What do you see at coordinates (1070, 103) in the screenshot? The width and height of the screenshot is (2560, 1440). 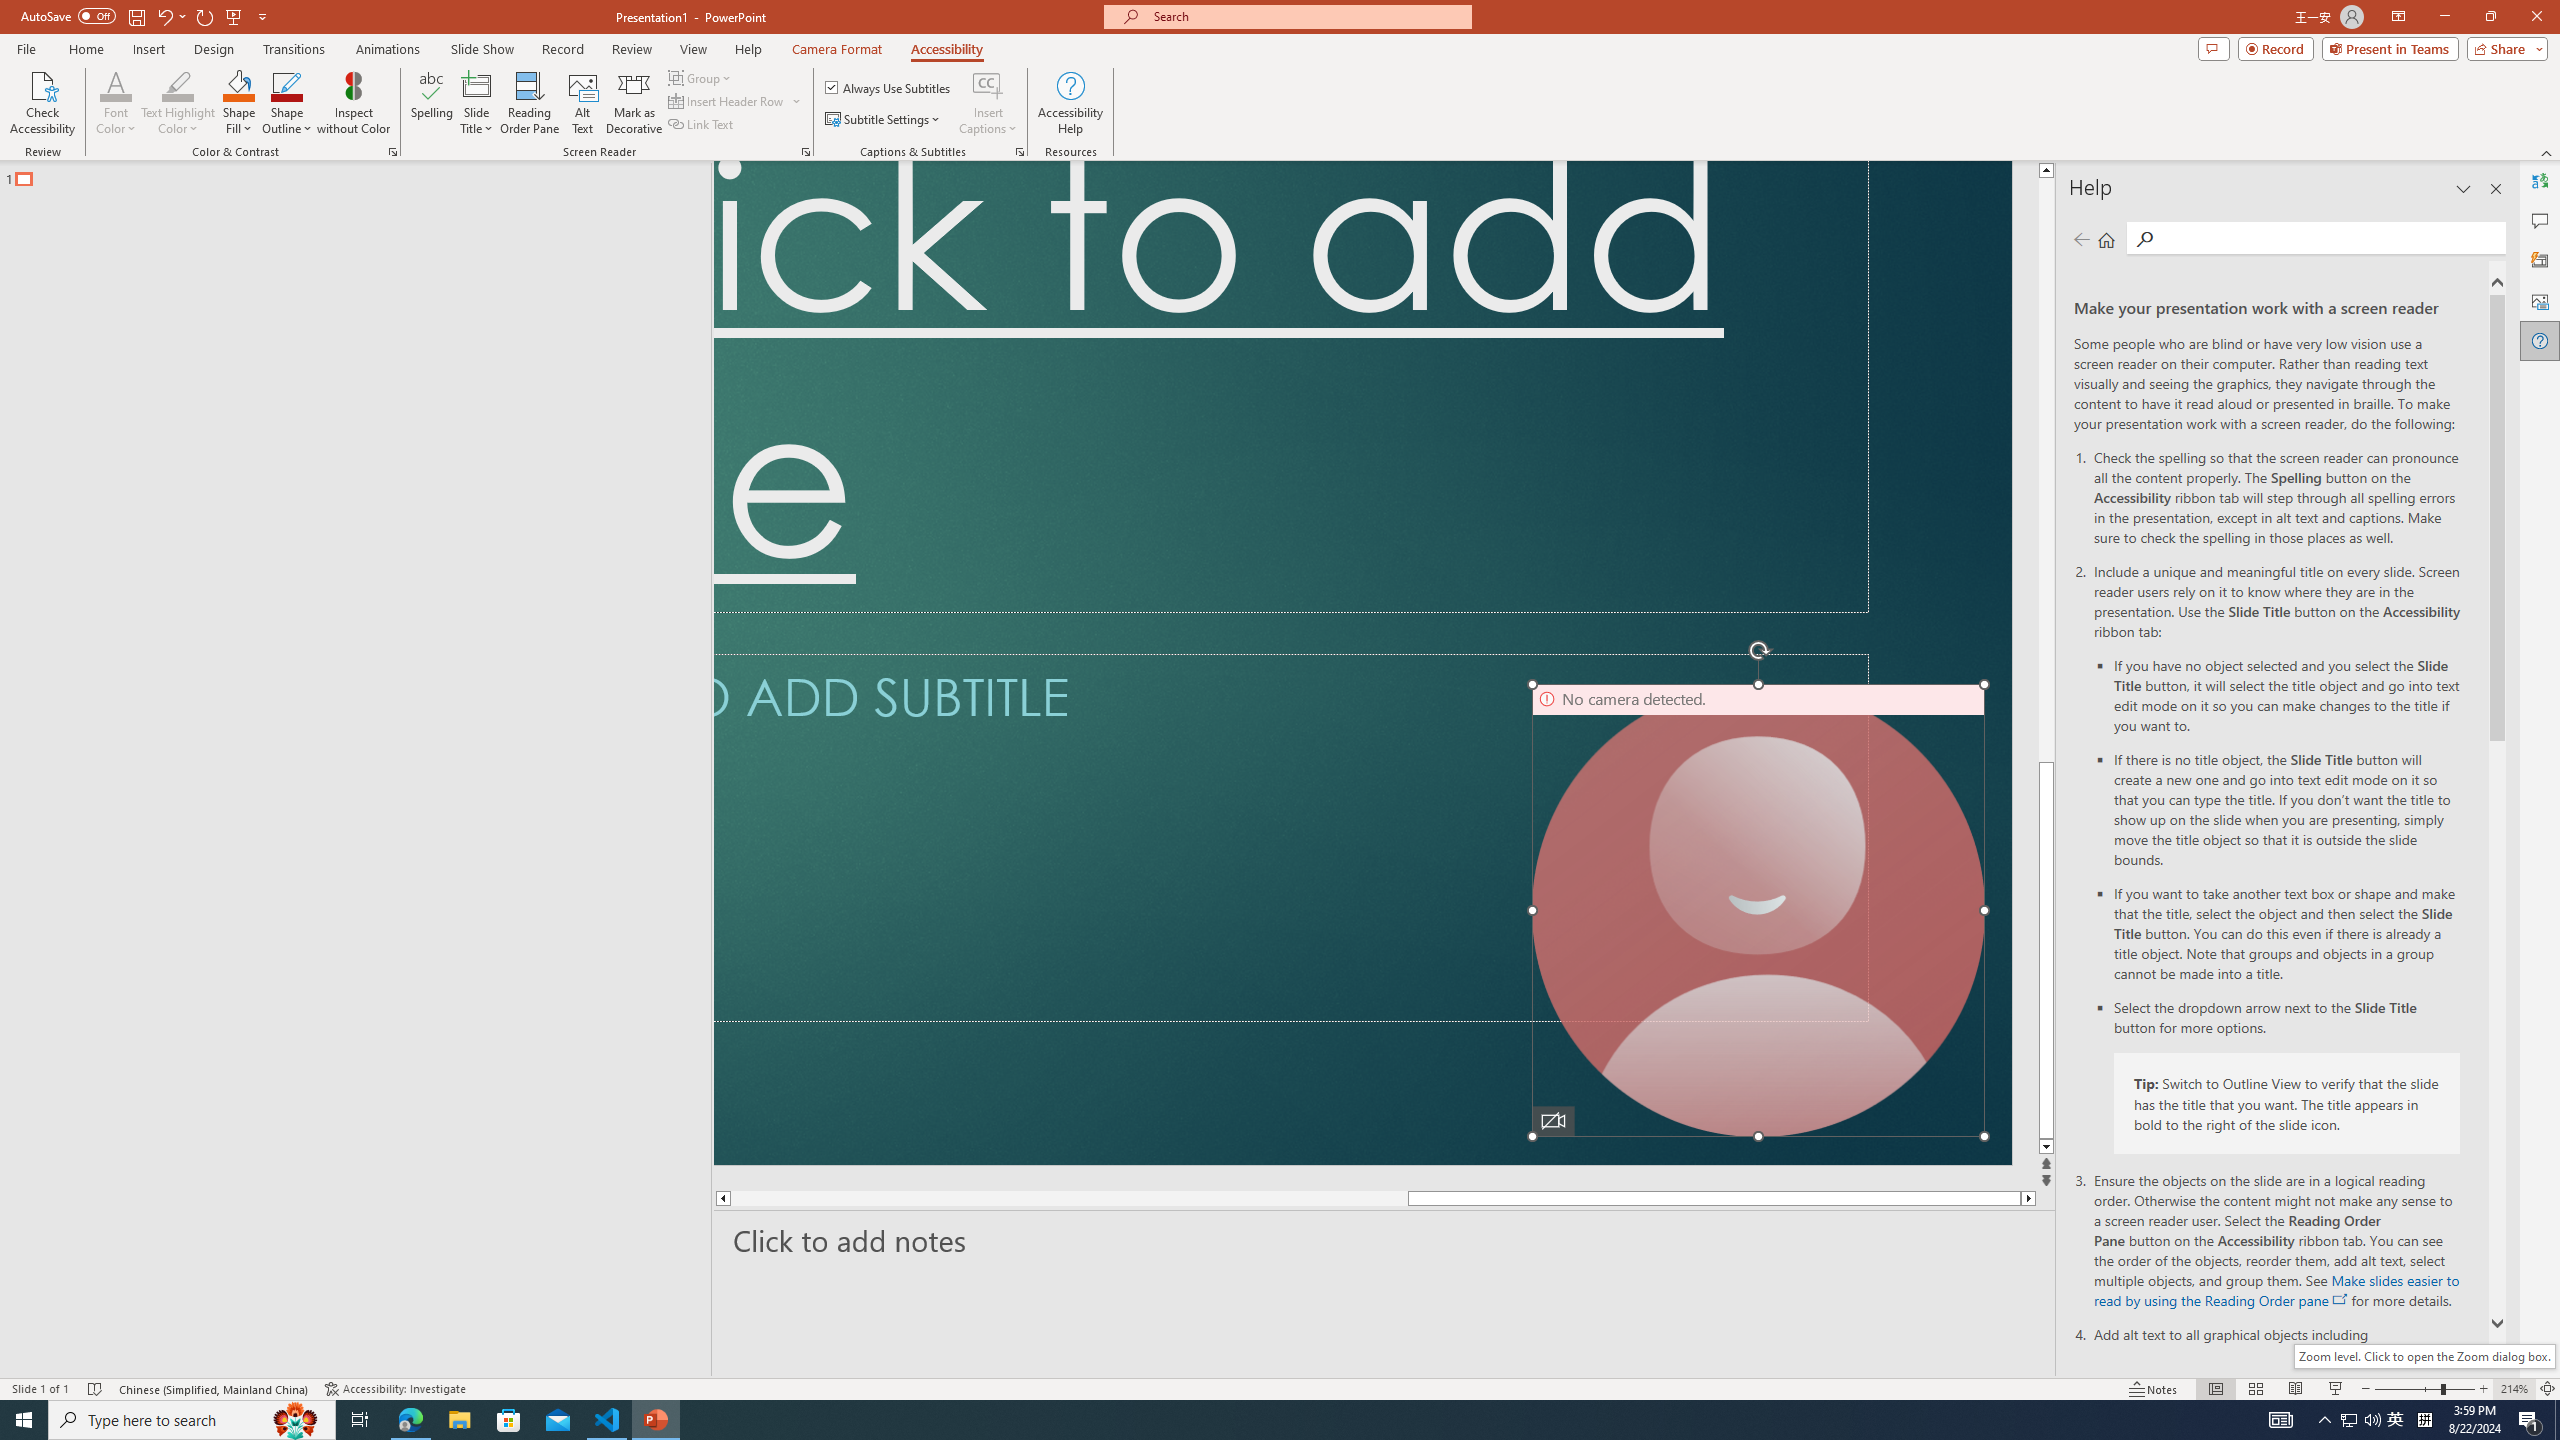 I see `Accessibility Help` at bounding box center [1070, 103].